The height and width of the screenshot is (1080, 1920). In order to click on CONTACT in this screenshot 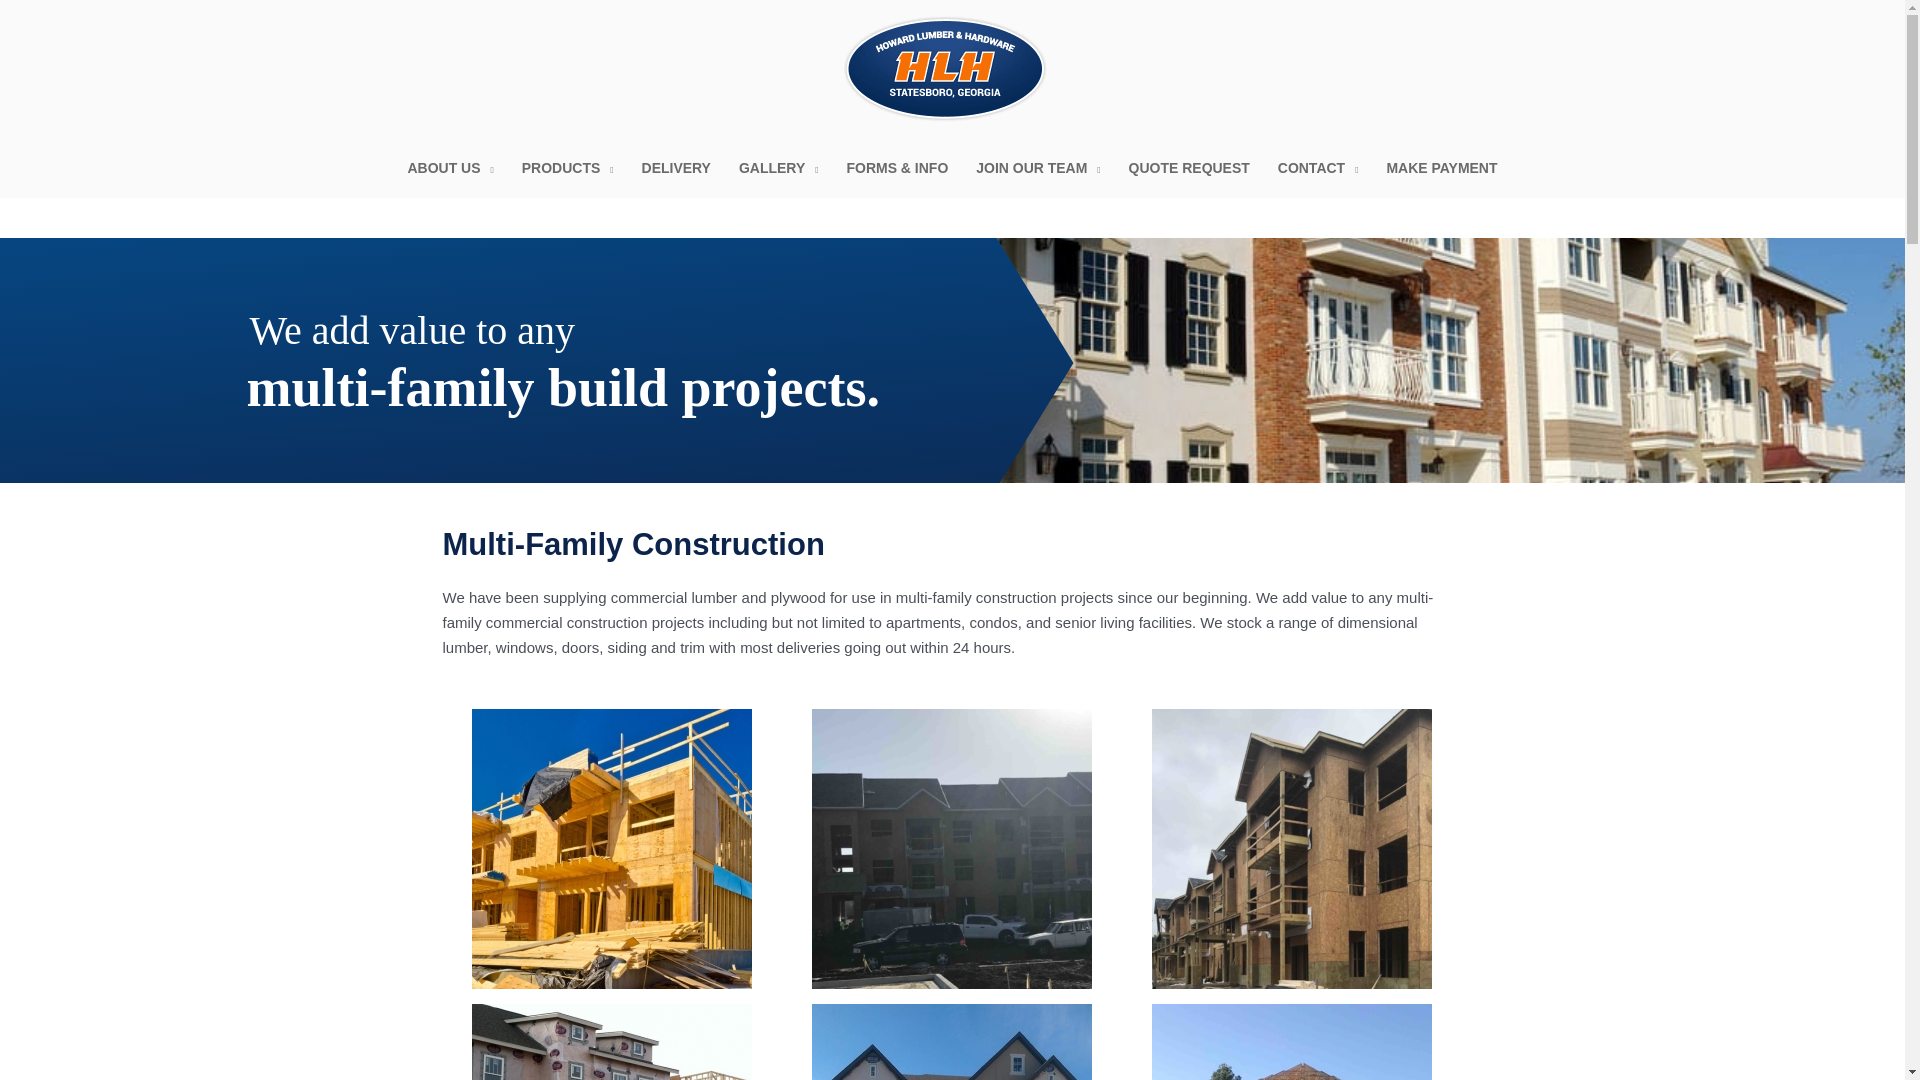, I will do `click(1318, 168)`.